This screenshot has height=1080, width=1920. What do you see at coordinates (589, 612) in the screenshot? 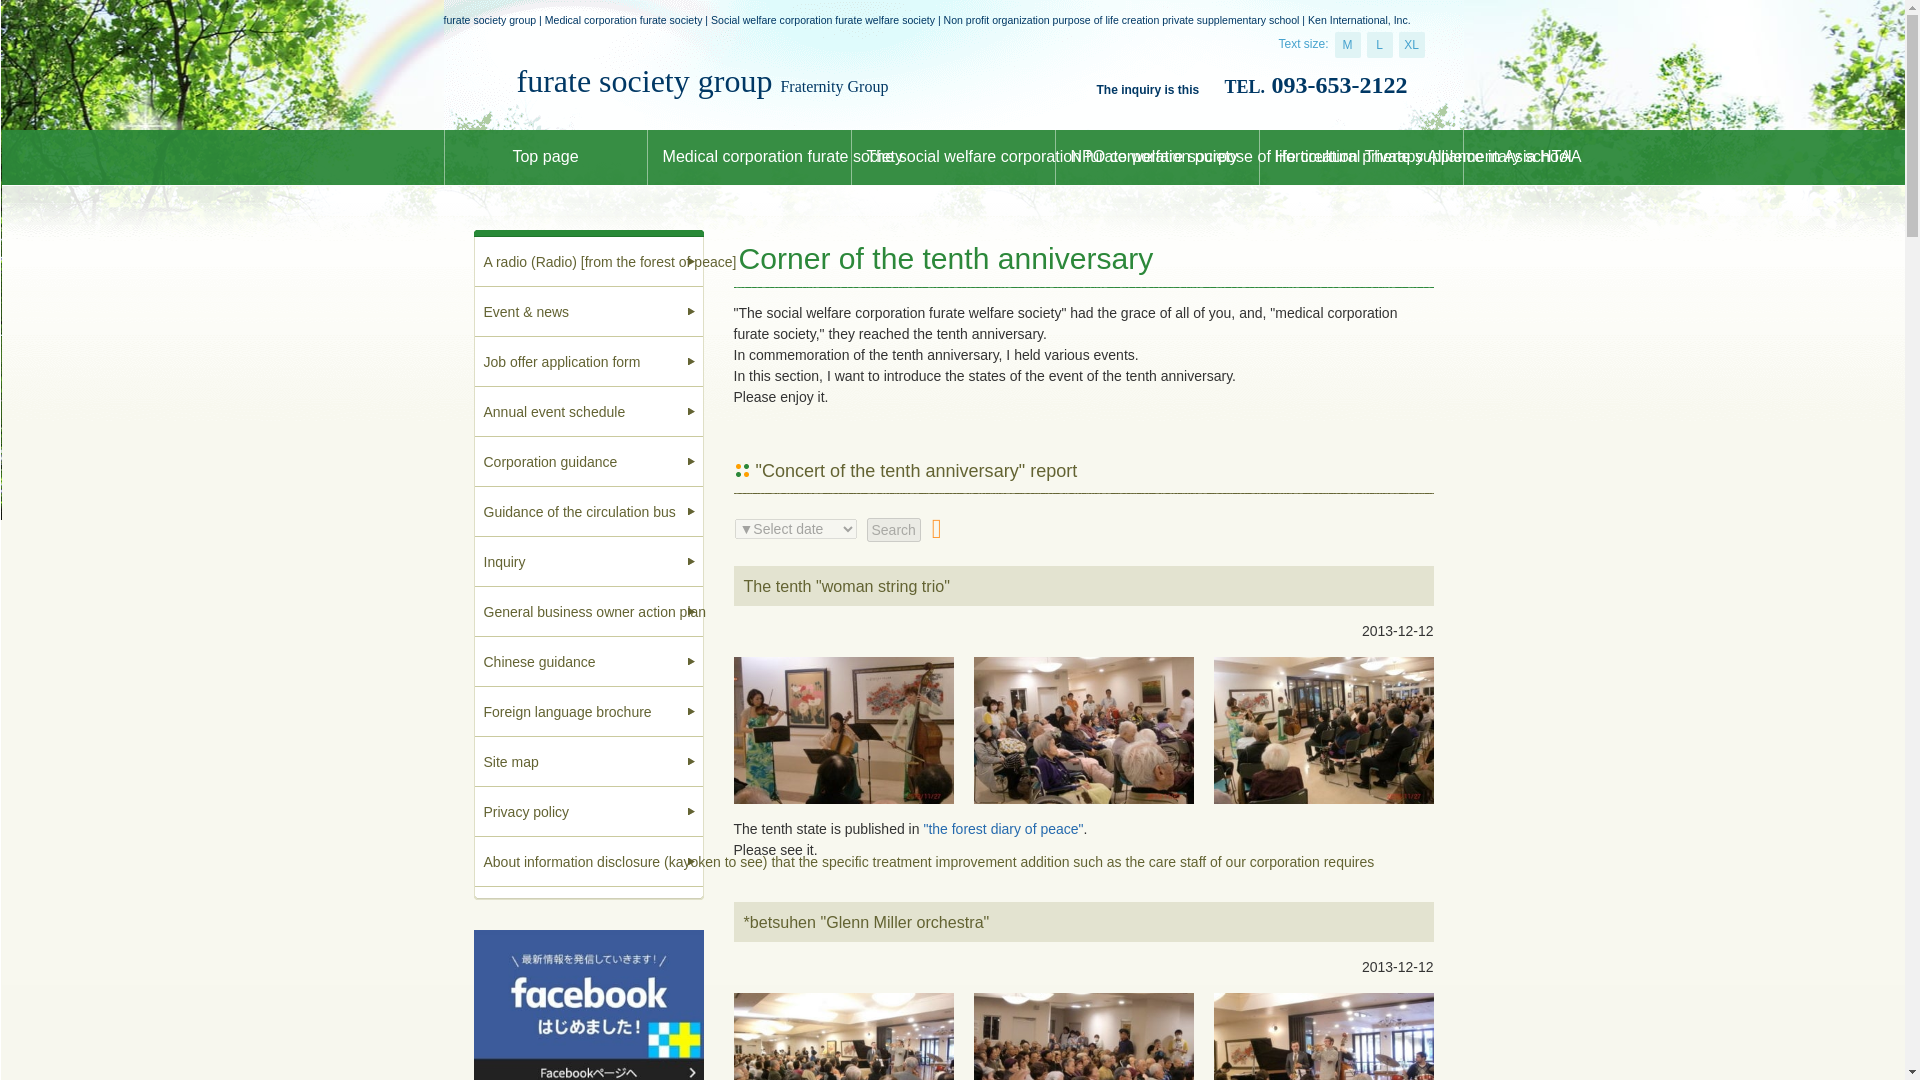
I see `General business owner action plan` at bounding box center [589, 612].